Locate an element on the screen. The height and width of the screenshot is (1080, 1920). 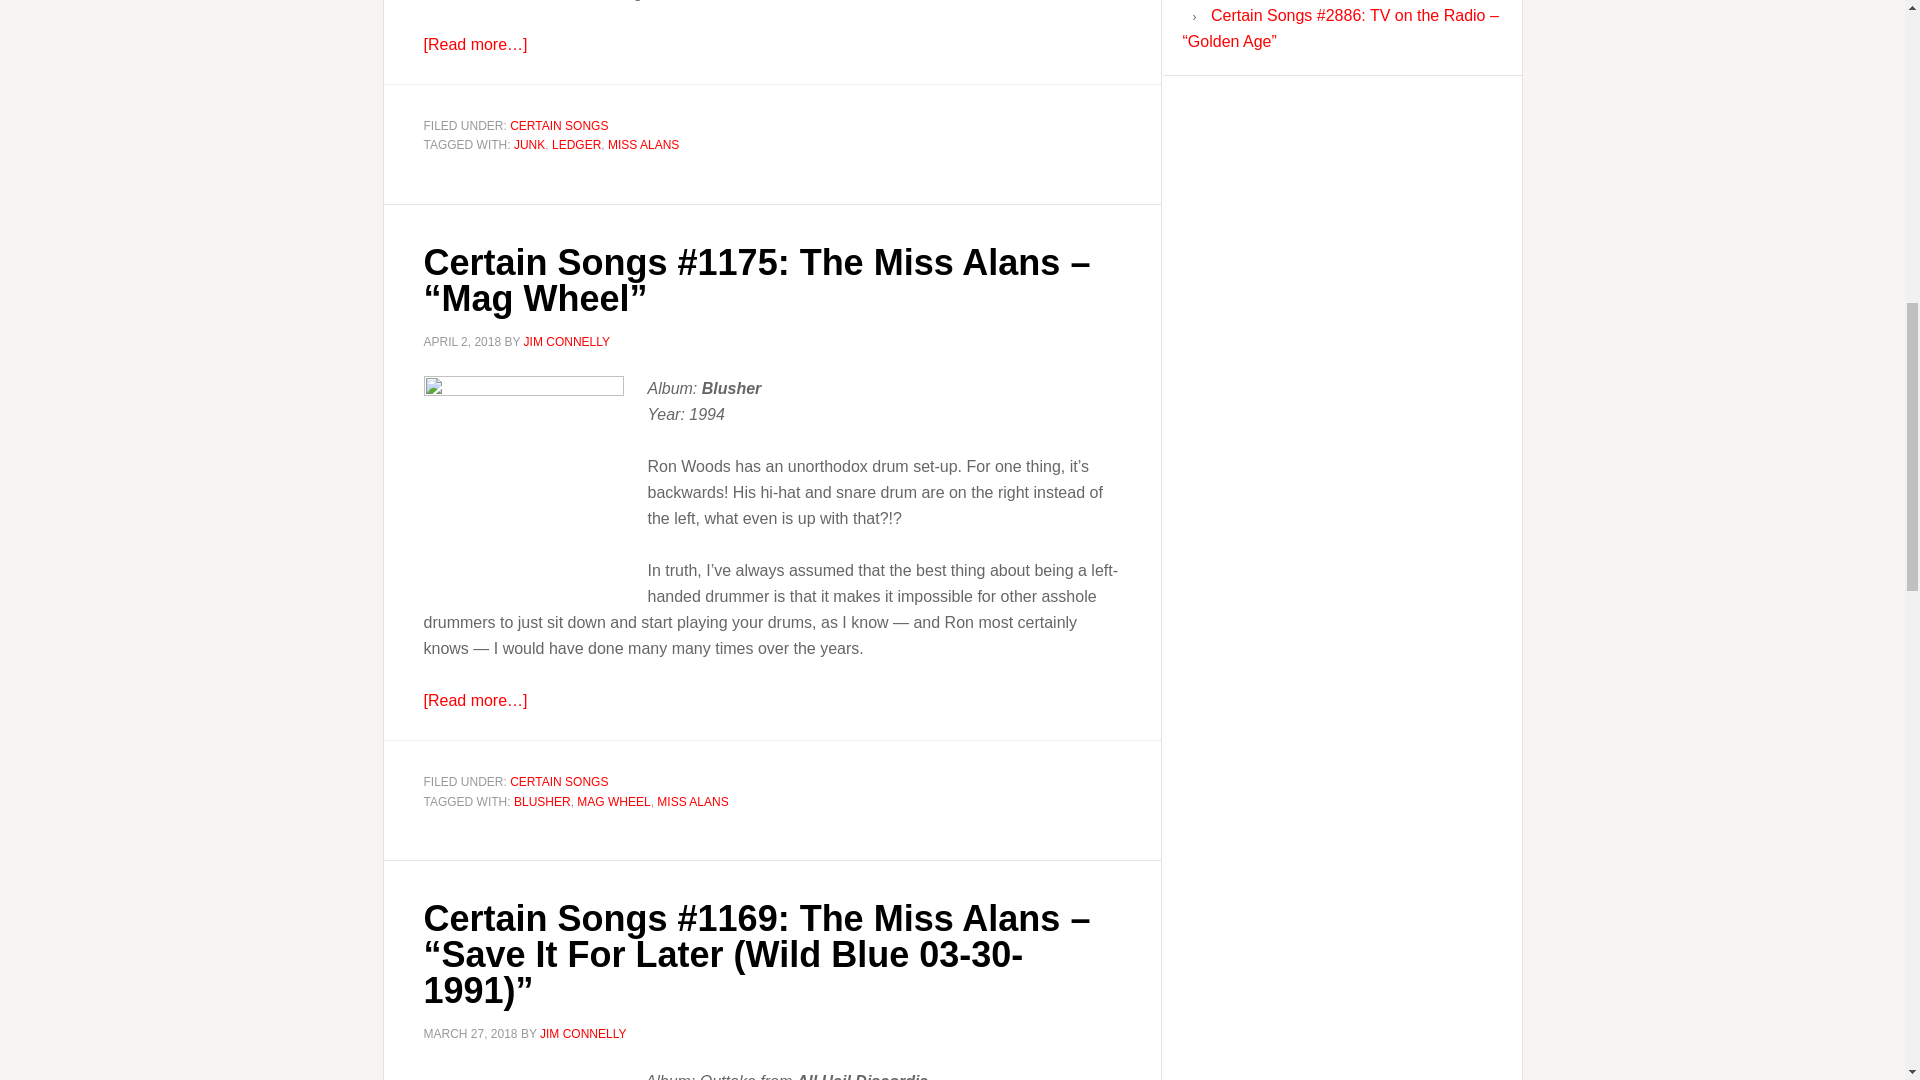
LEDGER is located at coordinates (576, 145).